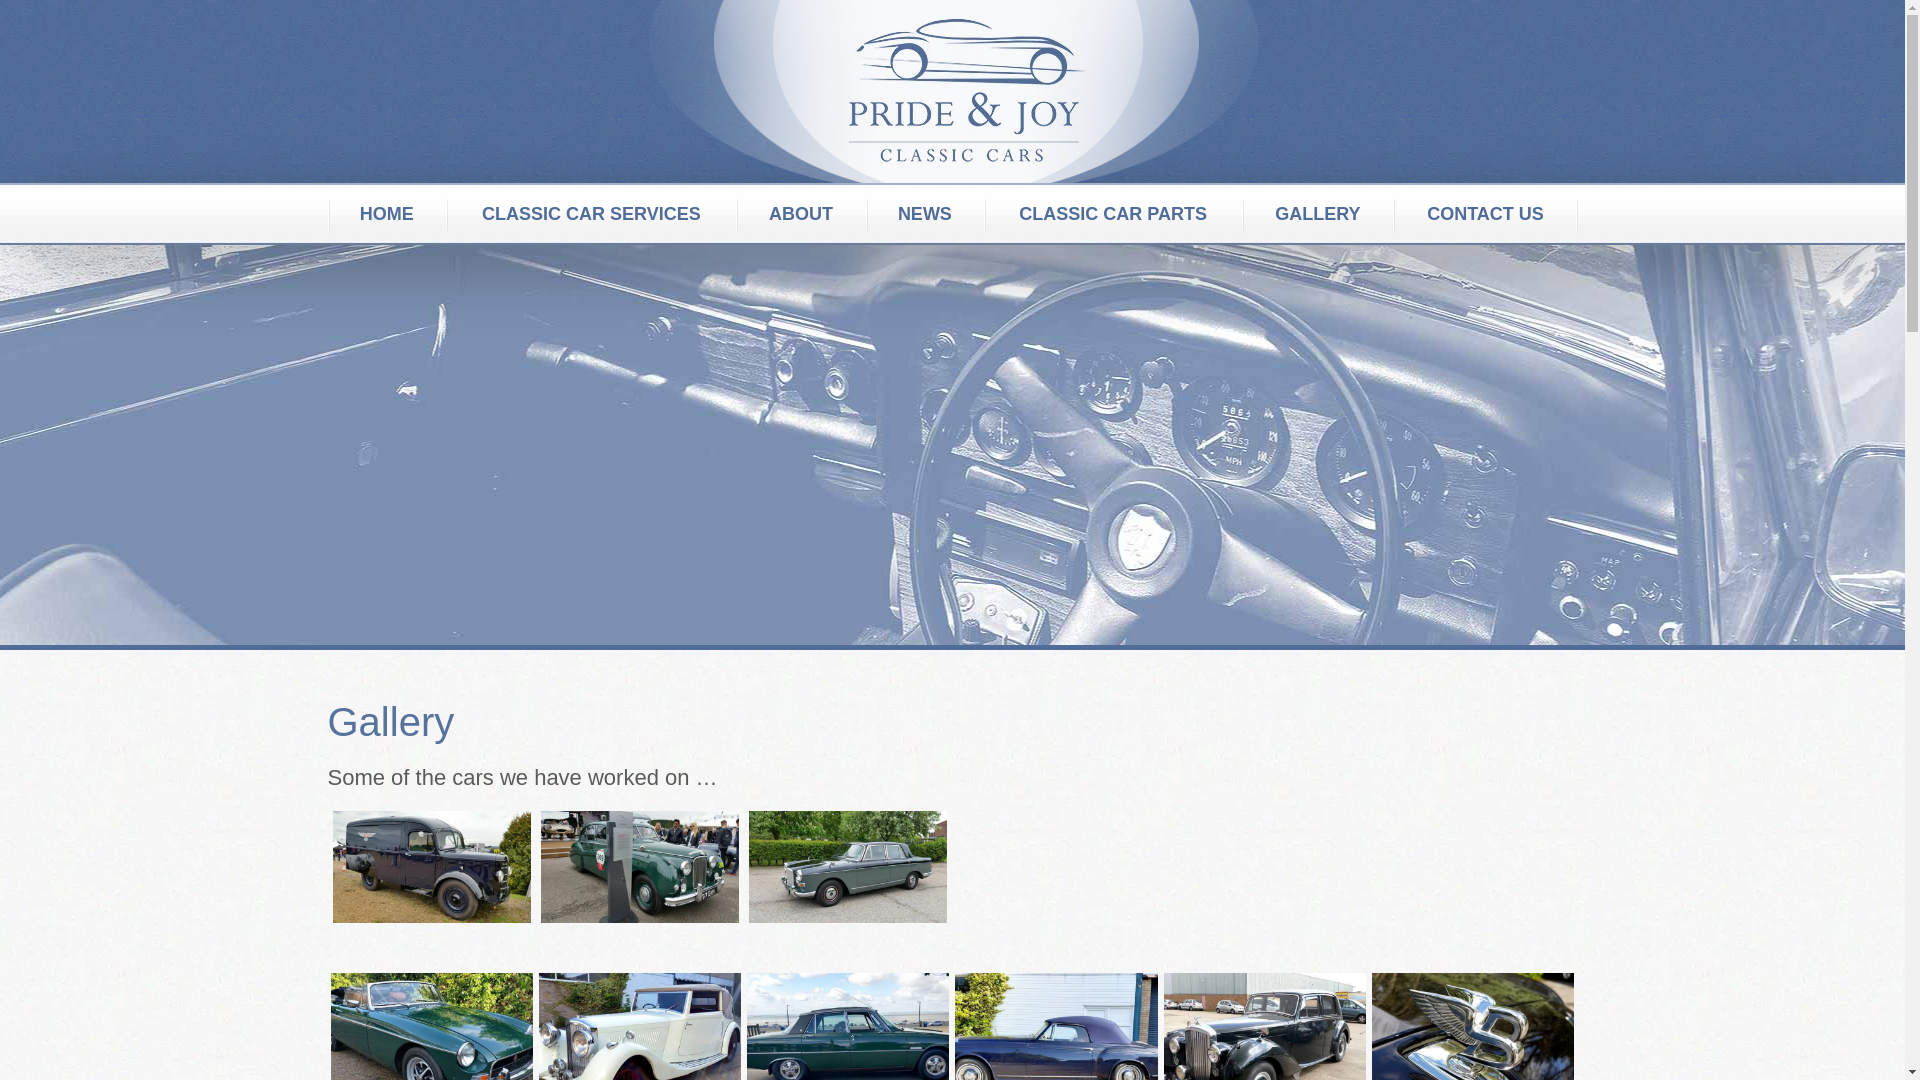 The image size is (1920, 1080). What do you see at coordinates (1484, 214) in the screenshot?
I see `CONTACT US` at bounding box center [1484, 214].